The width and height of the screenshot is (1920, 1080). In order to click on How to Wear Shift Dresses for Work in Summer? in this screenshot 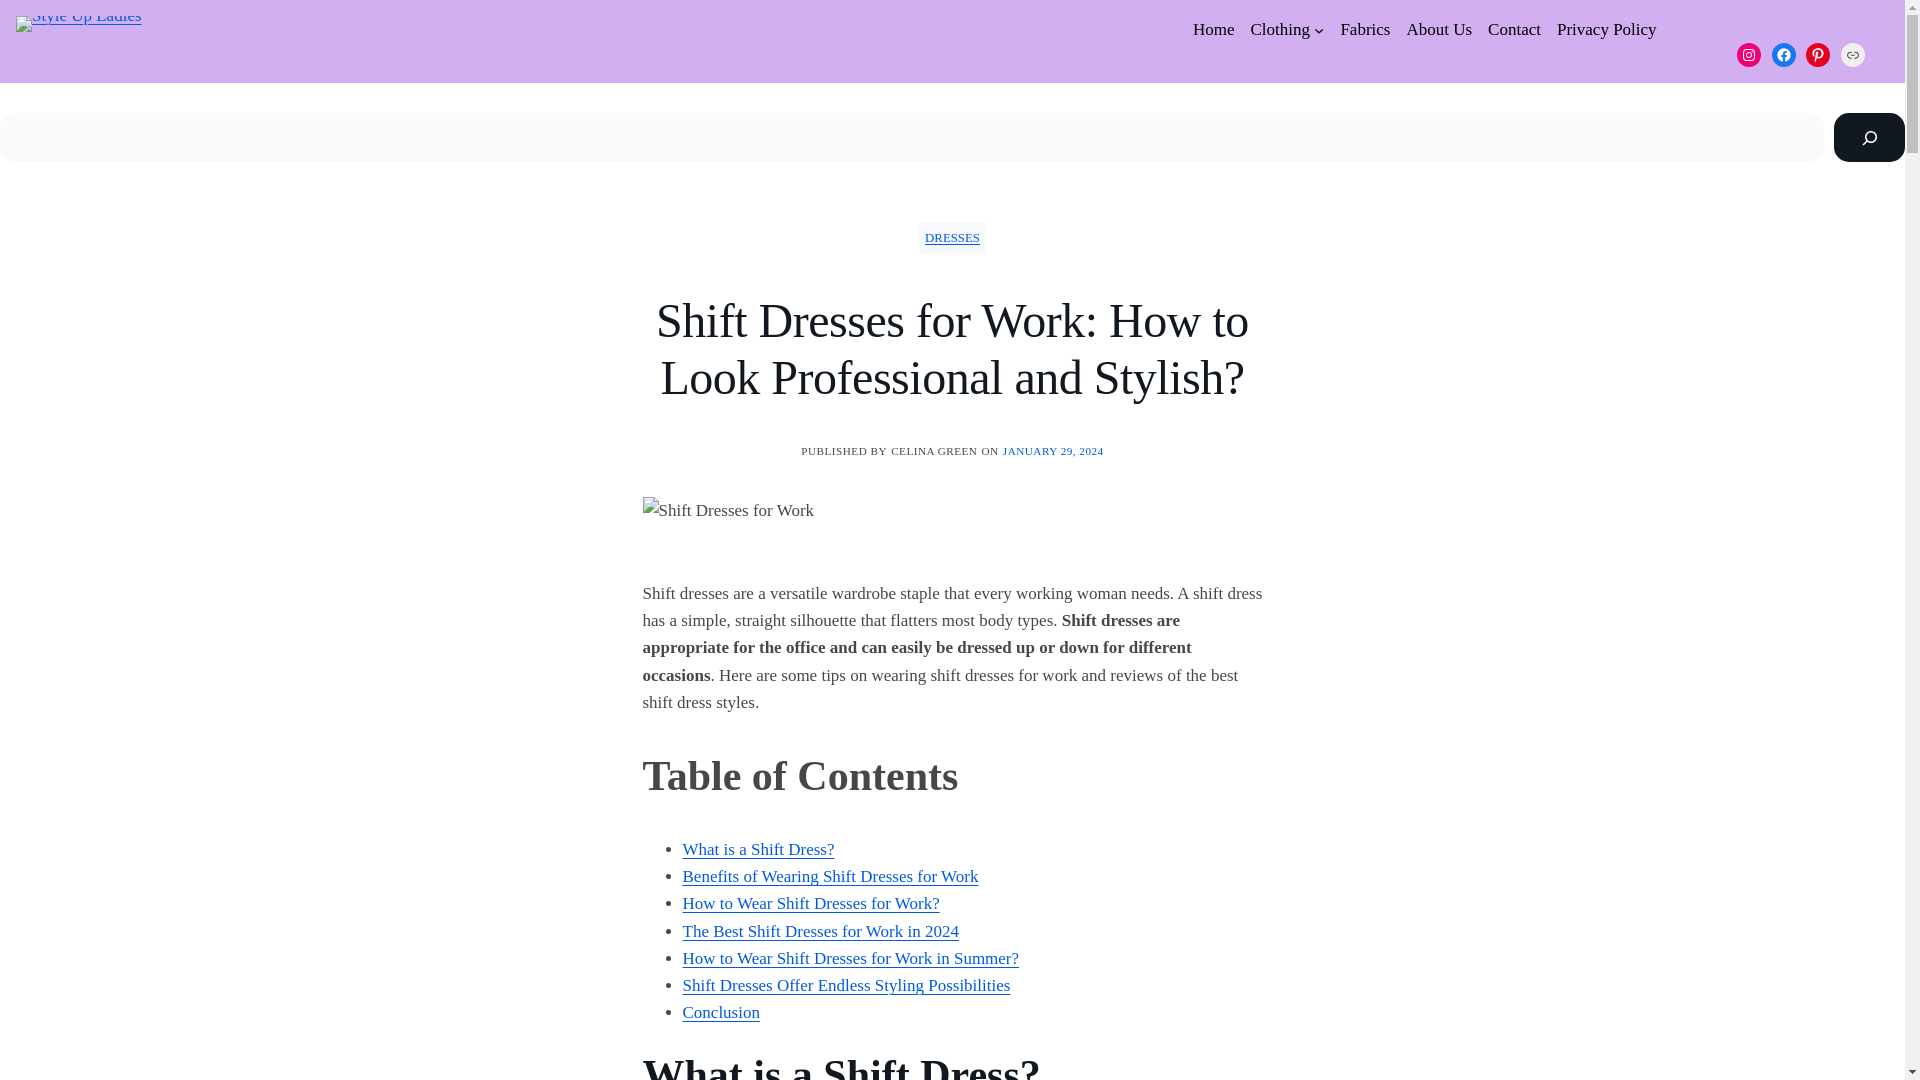, I will do `click(850, 958)`.